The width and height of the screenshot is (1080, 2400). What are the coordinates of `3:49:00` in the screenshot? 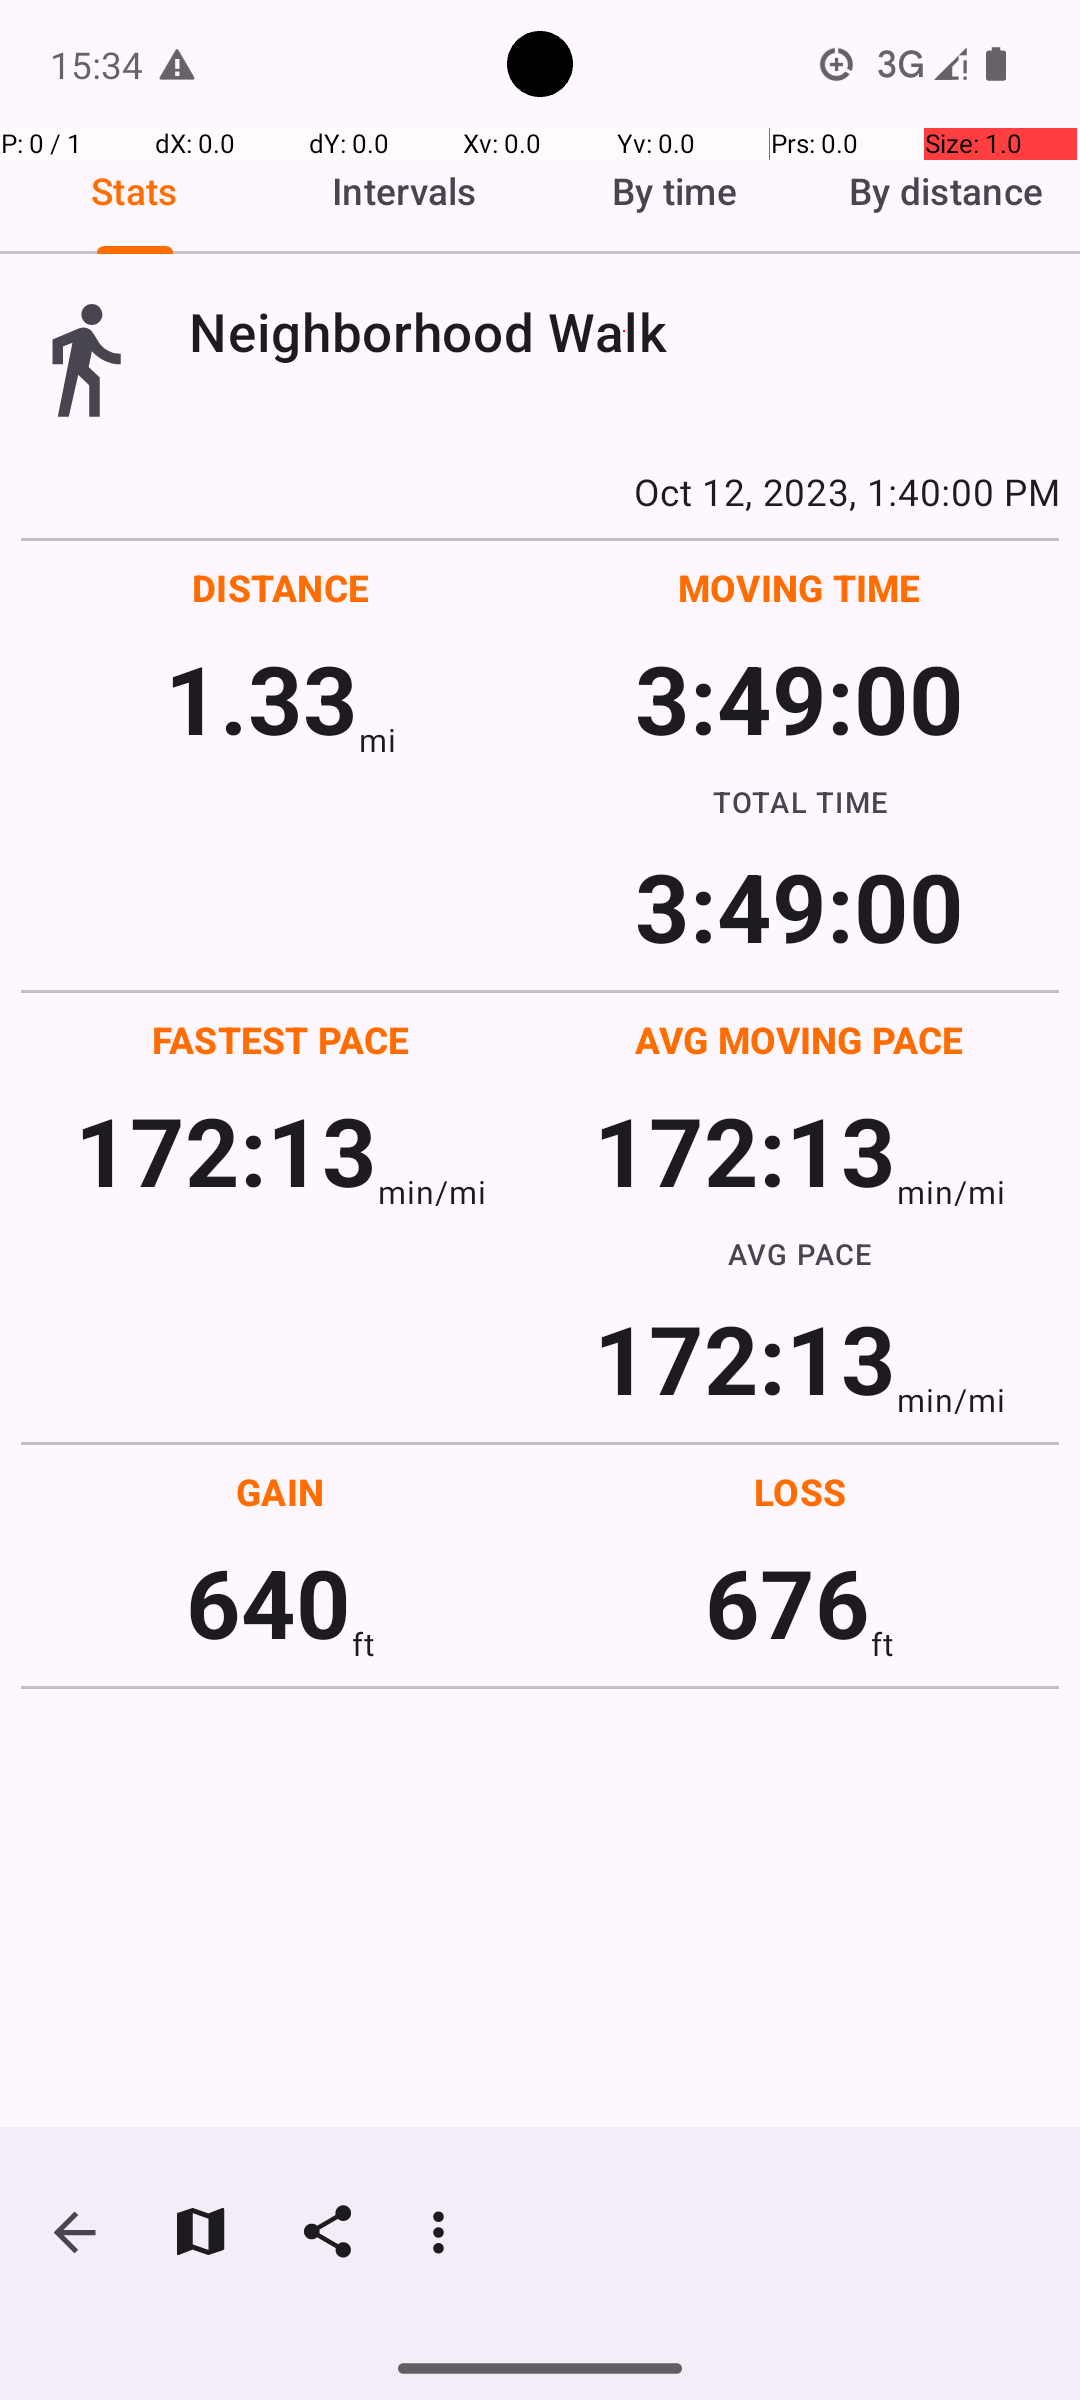 It's located at (799, 698).